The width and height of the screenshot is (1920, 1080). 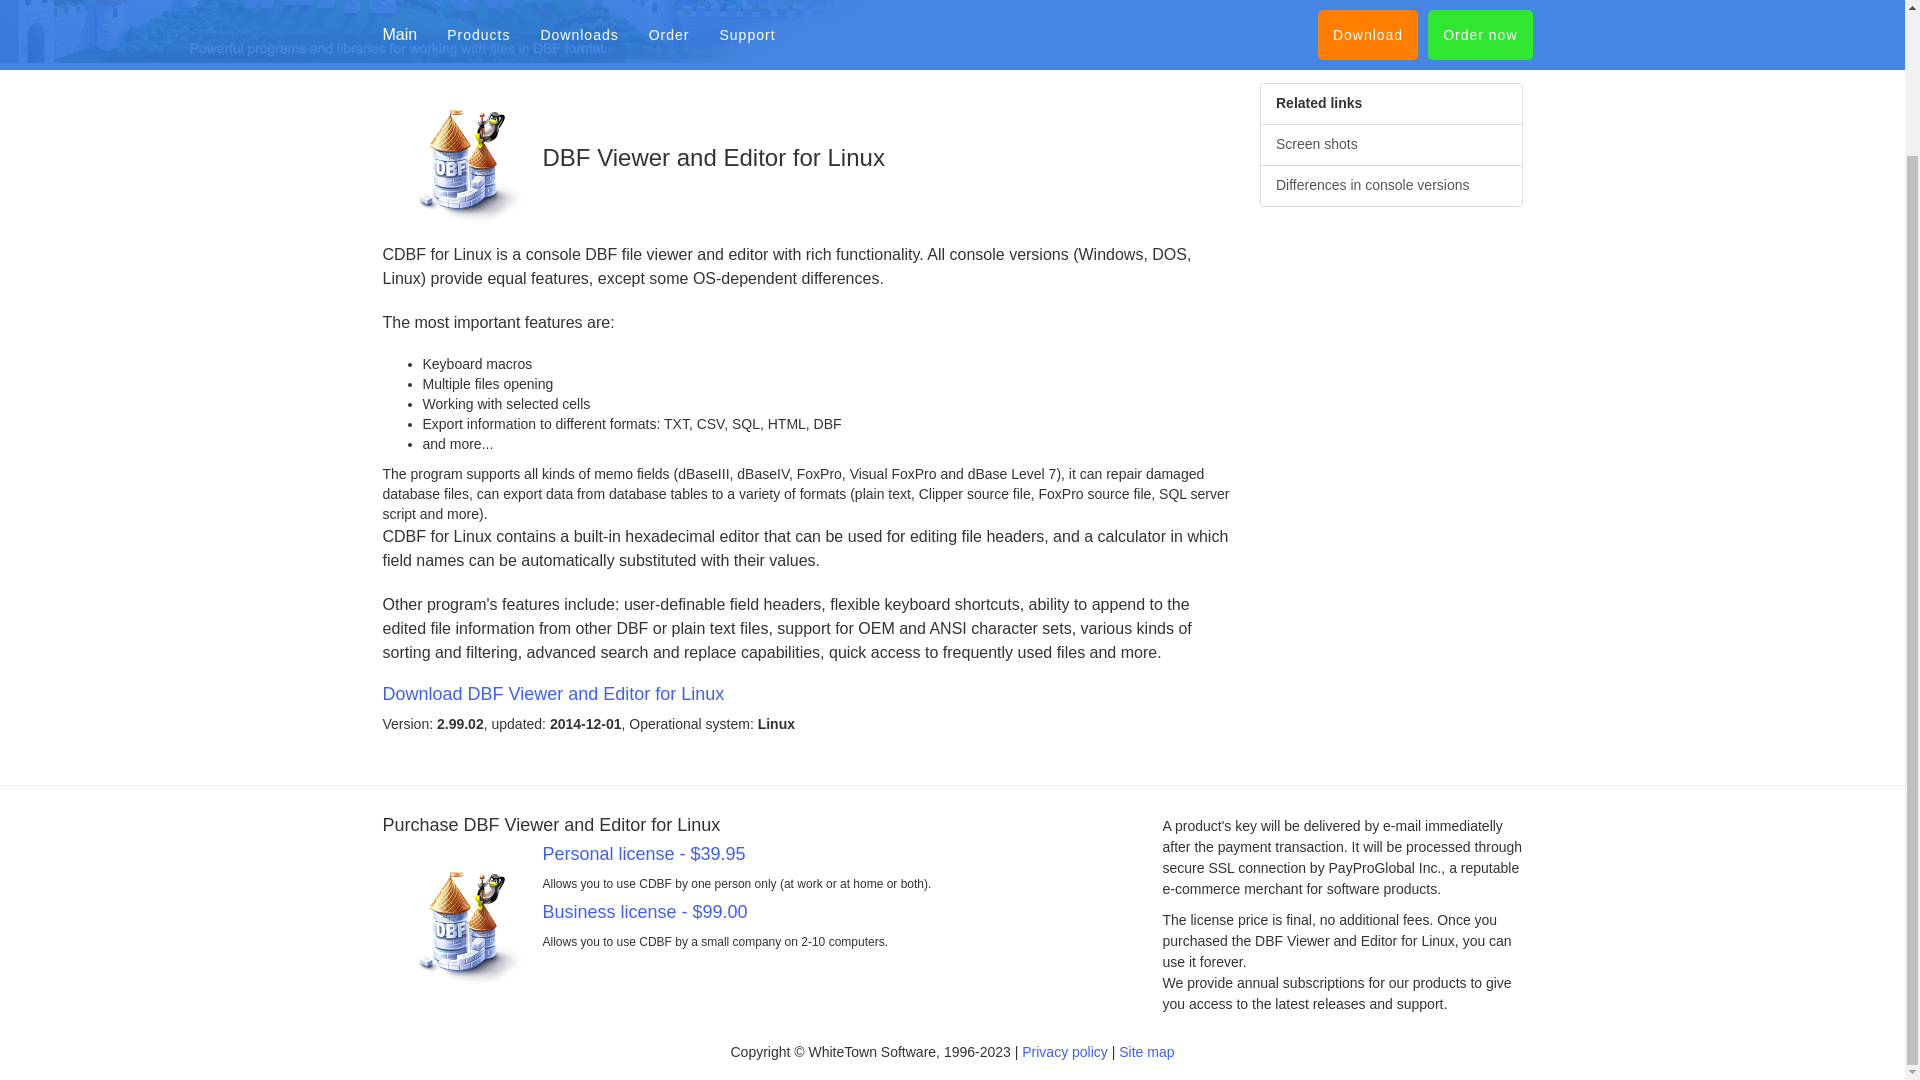 I want to click on Download DBF Viewer and Editor for Linux, so click(x=806, y=708).